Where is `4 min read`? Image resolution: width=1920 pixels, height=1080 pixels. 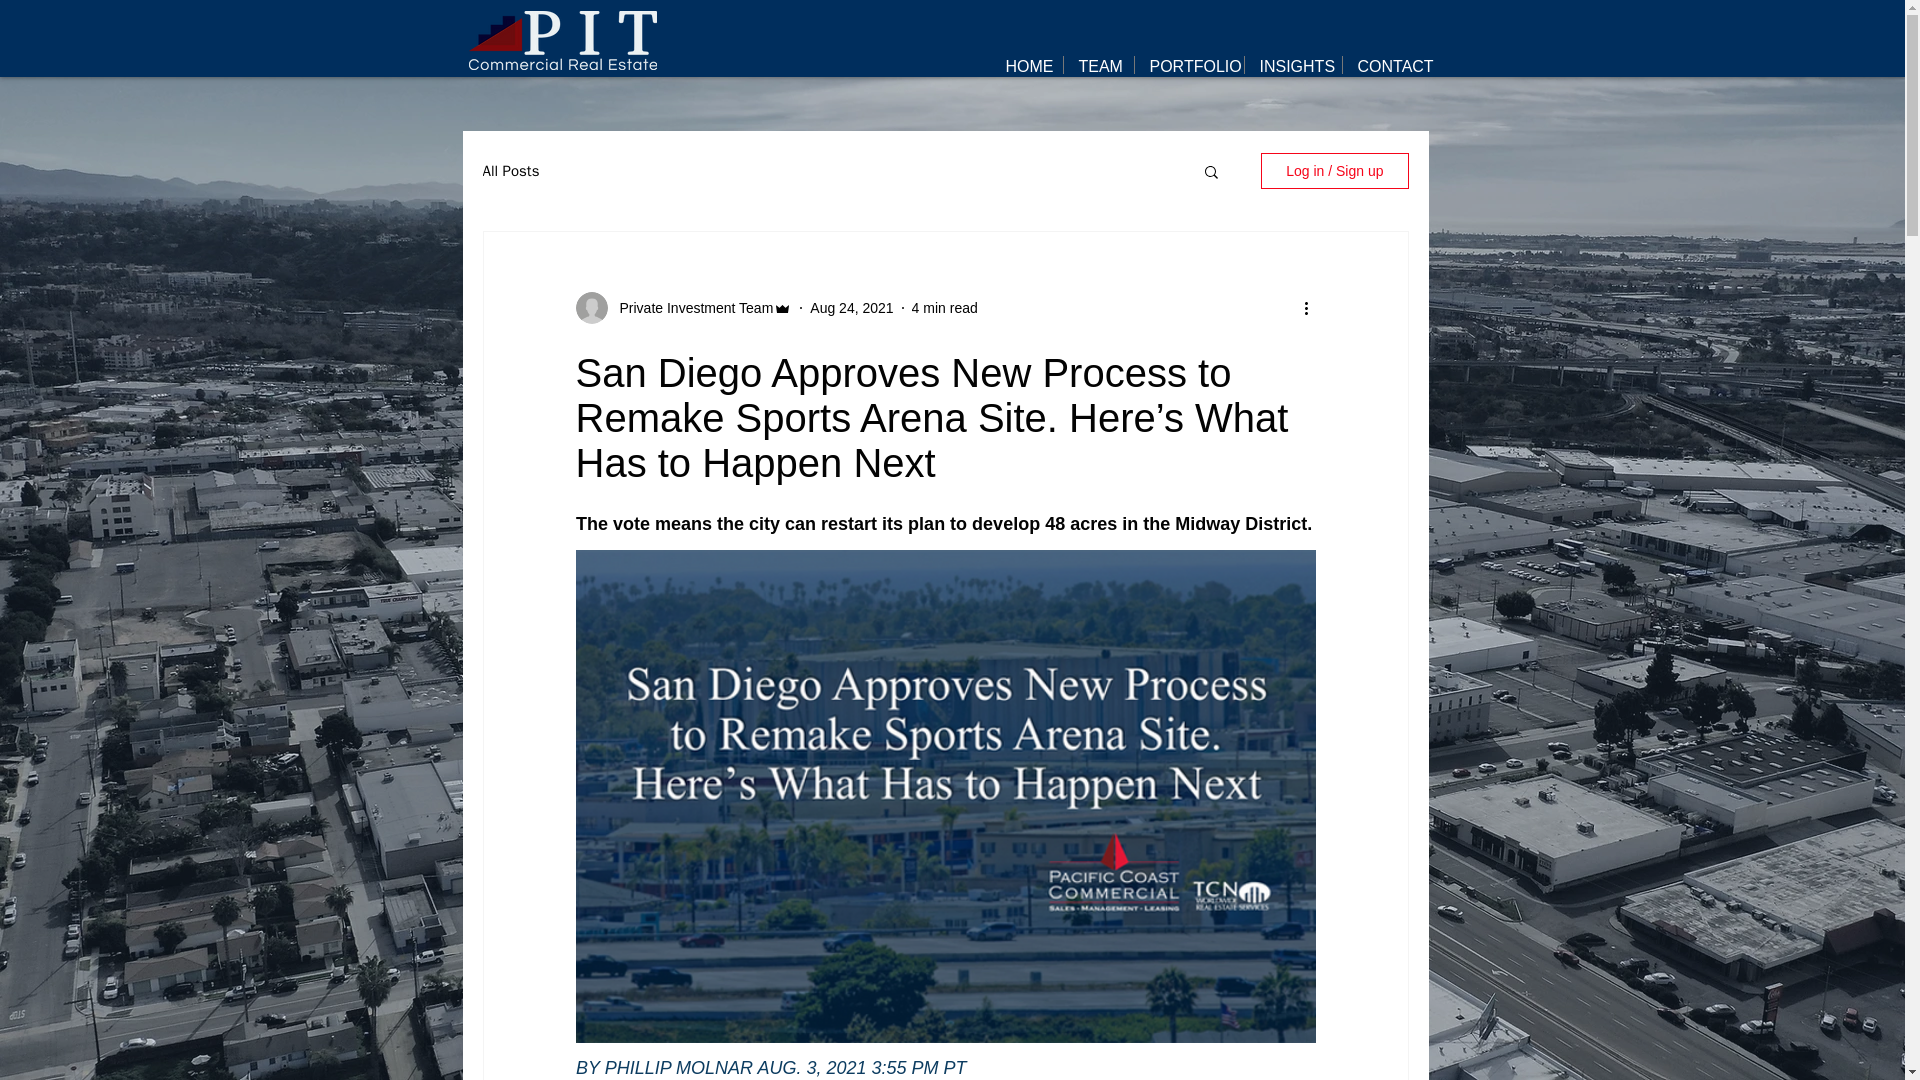
4 min read is located at coordinates (944, 308).